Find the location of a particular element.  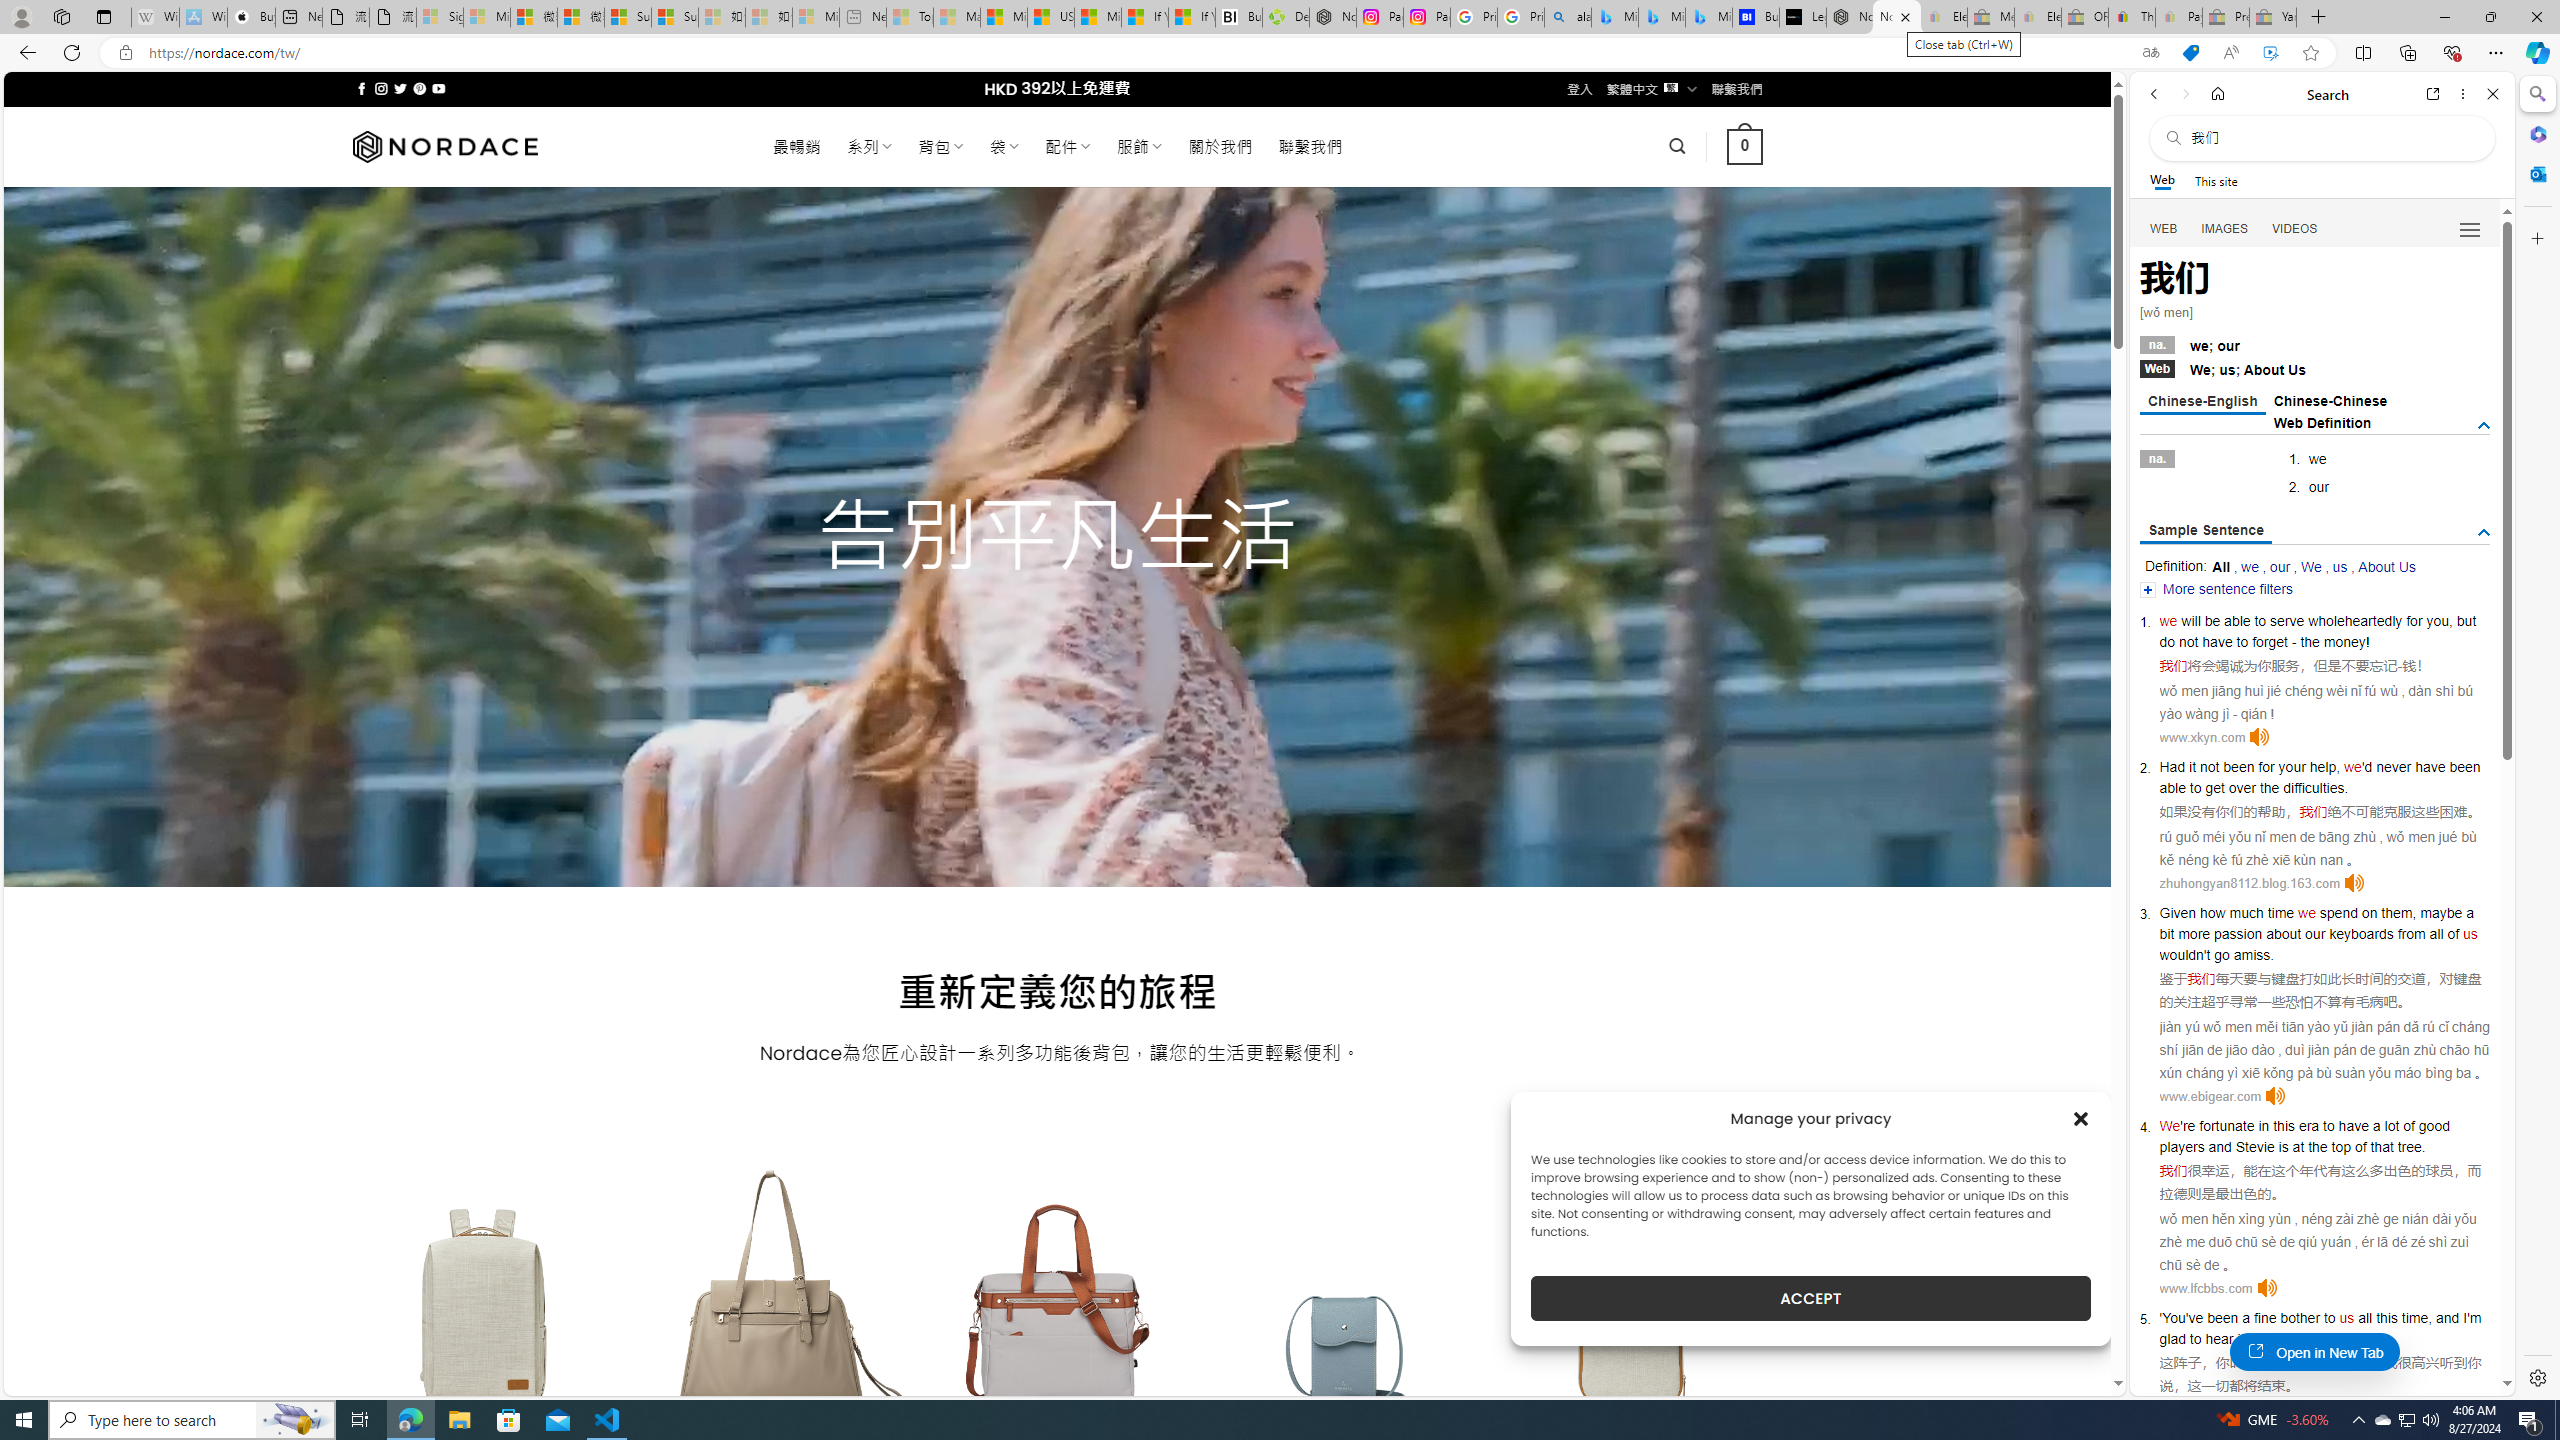

is is located at coordinates (2283, 1146).